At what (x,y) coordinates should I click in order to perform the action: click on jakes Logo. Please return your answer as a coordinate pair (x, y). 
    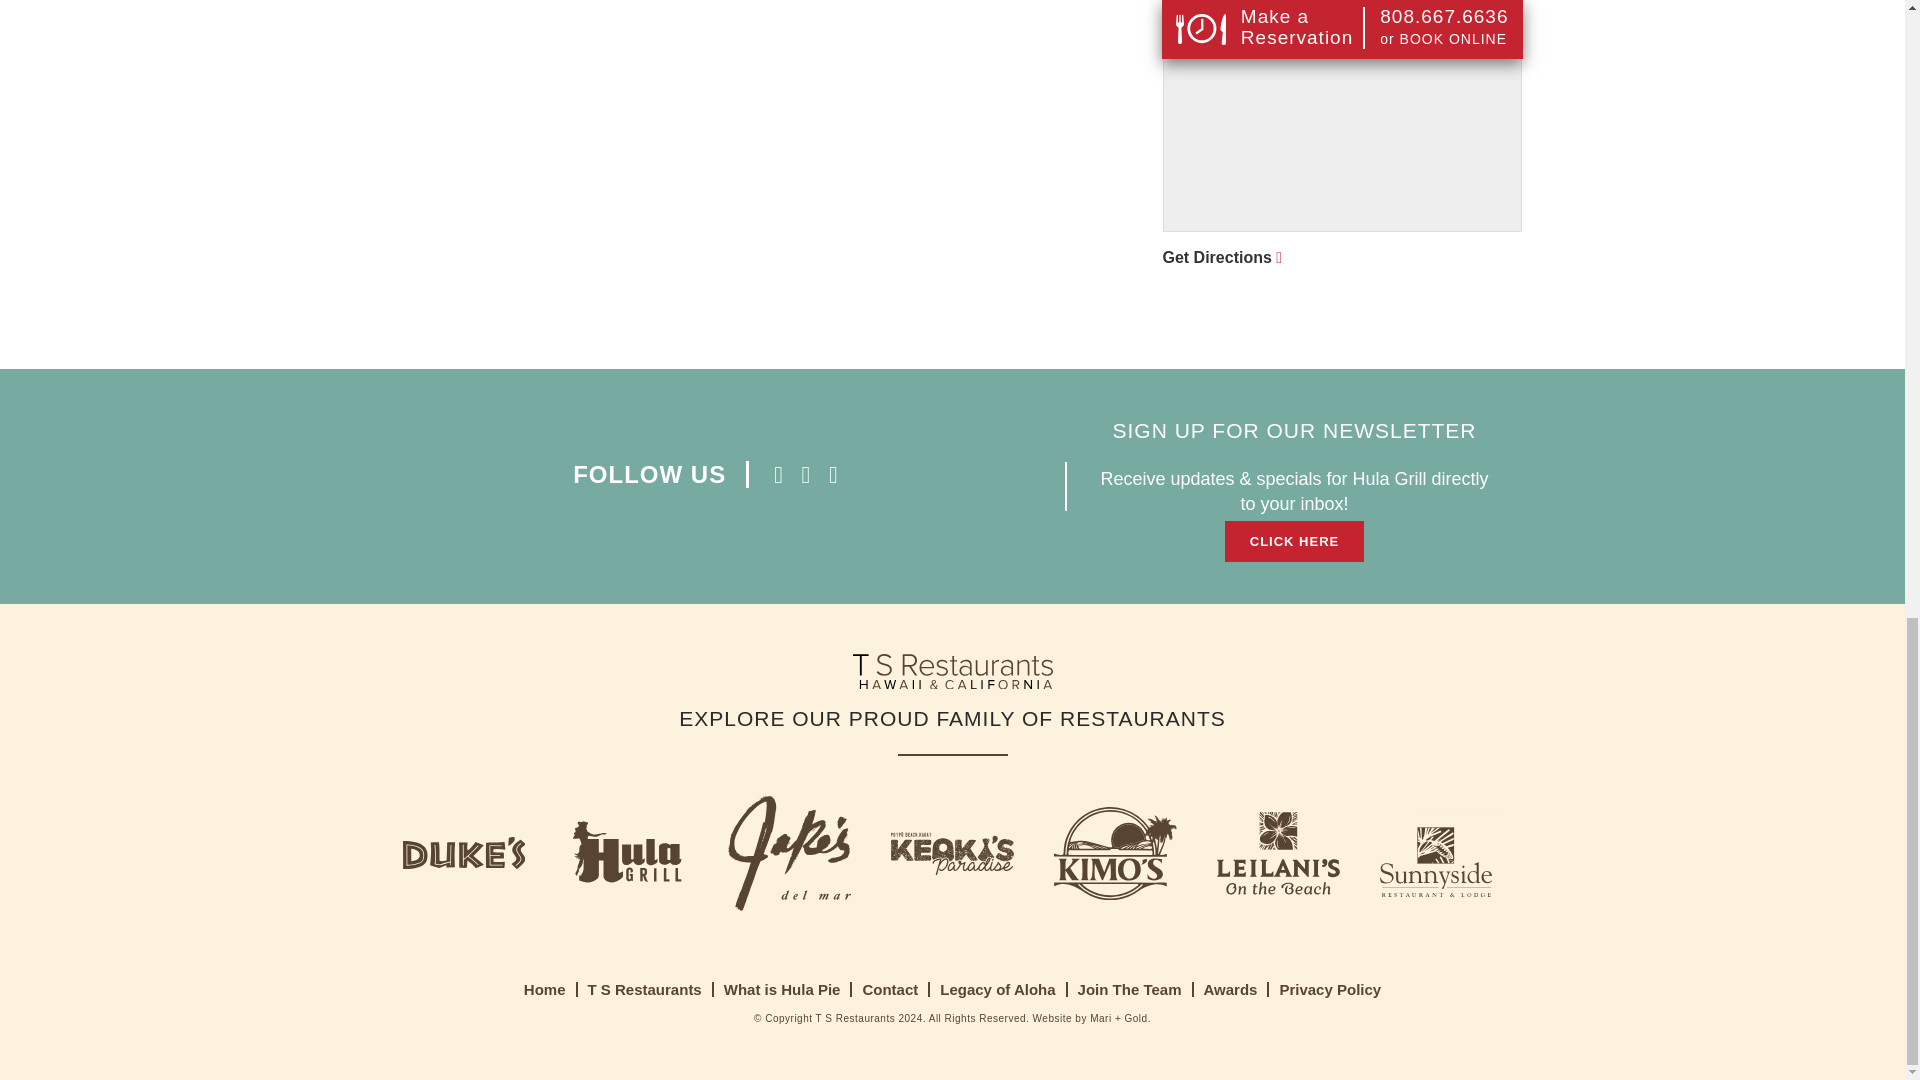
    Looking at the image, I should click on (788, 857).